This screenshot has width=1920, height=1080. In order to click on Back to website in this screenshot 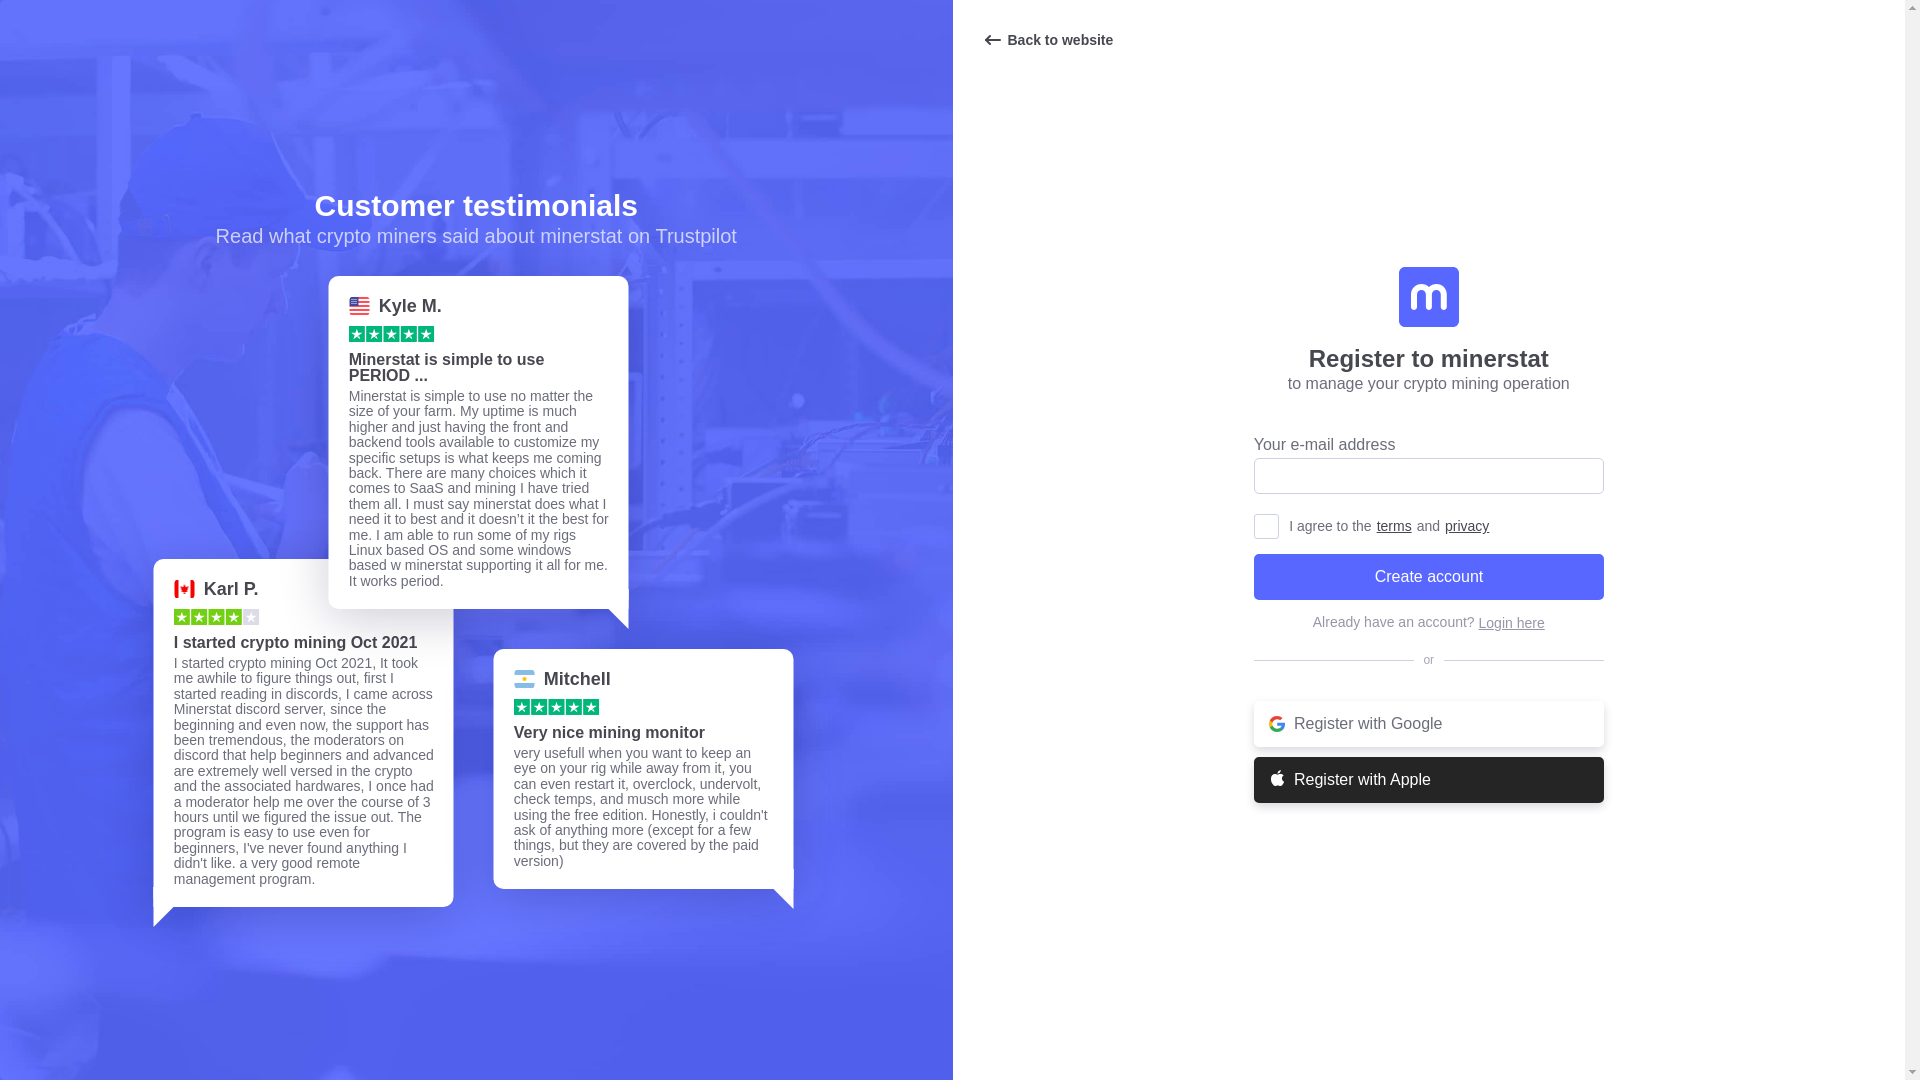, I will do `click(1047, 40)`.